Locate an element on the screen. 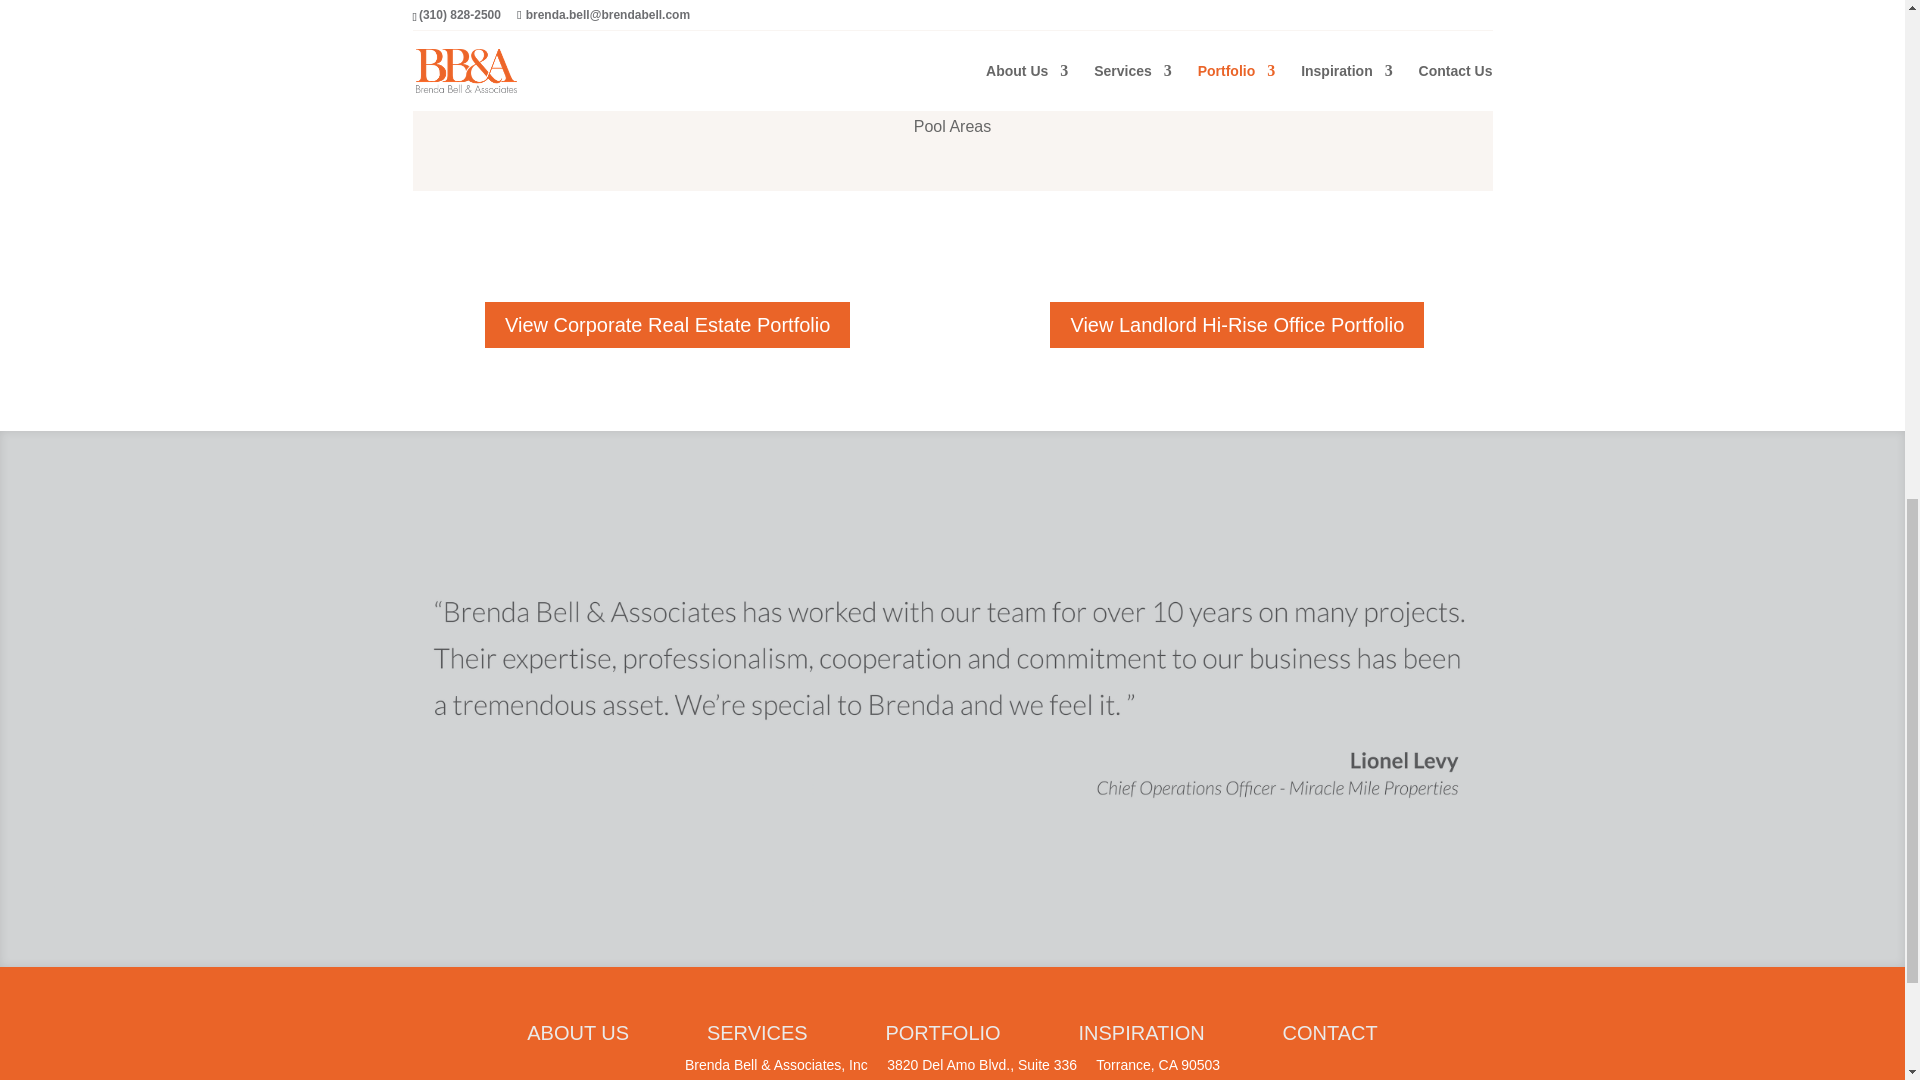 The width and height of the screenshot is (1920, 1080). View Corporate Real Estate Portfolio is located at coordinates (668, 324).